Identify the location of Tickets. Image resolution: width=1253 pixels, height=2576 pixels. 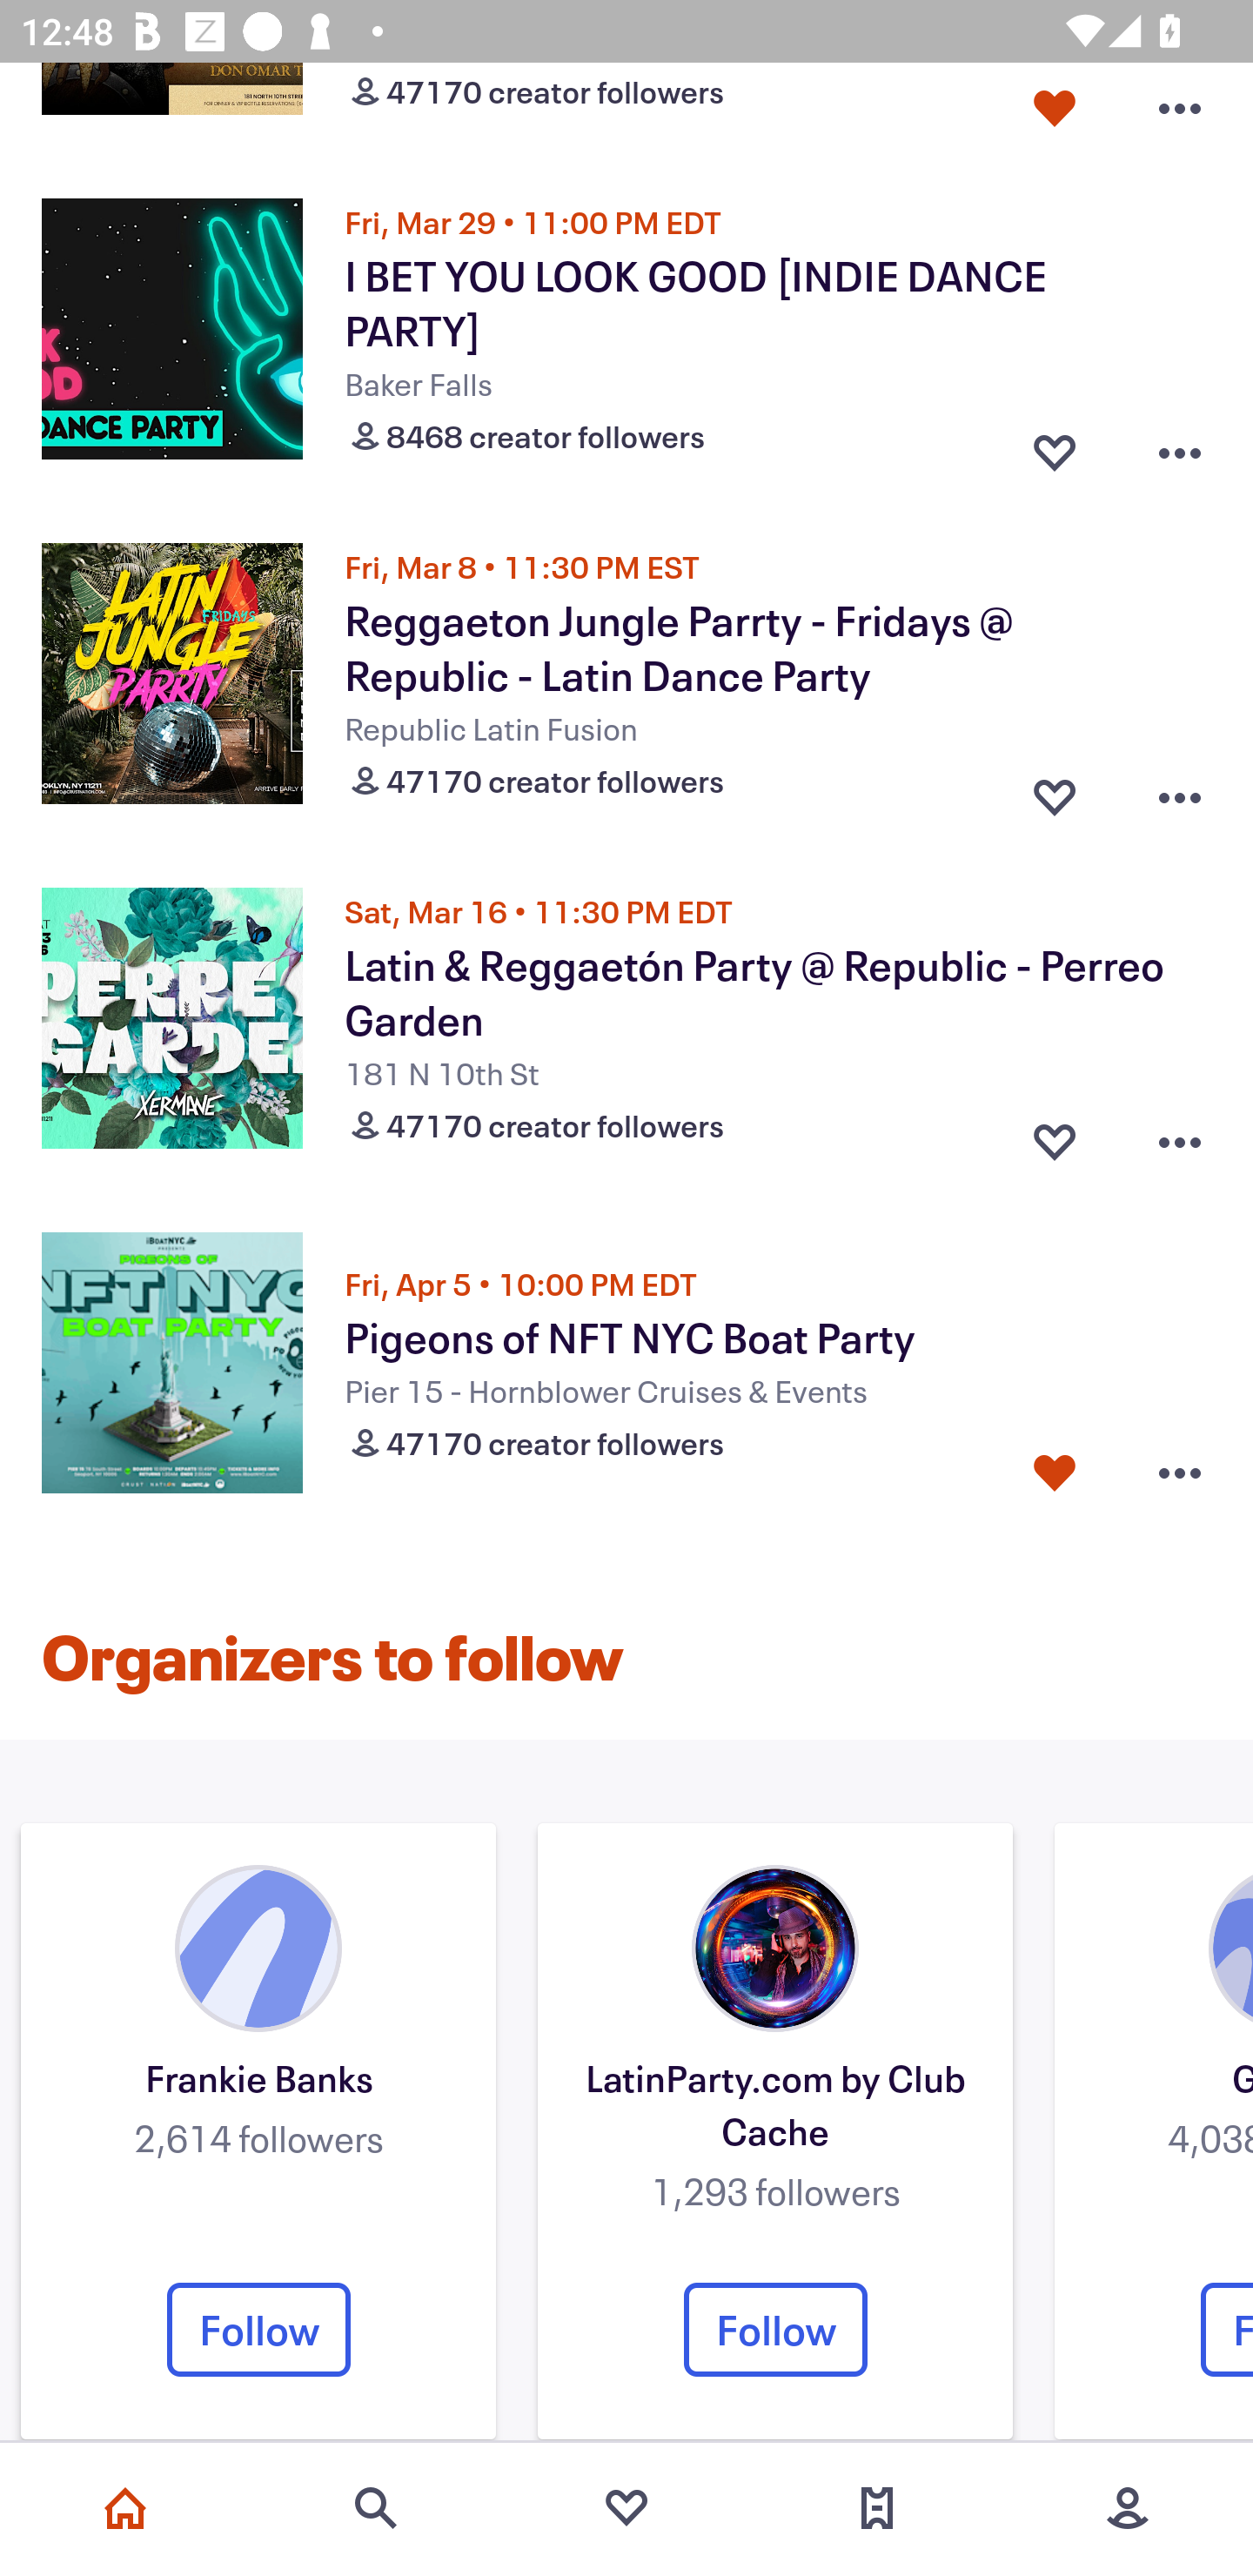
(877, 2508).